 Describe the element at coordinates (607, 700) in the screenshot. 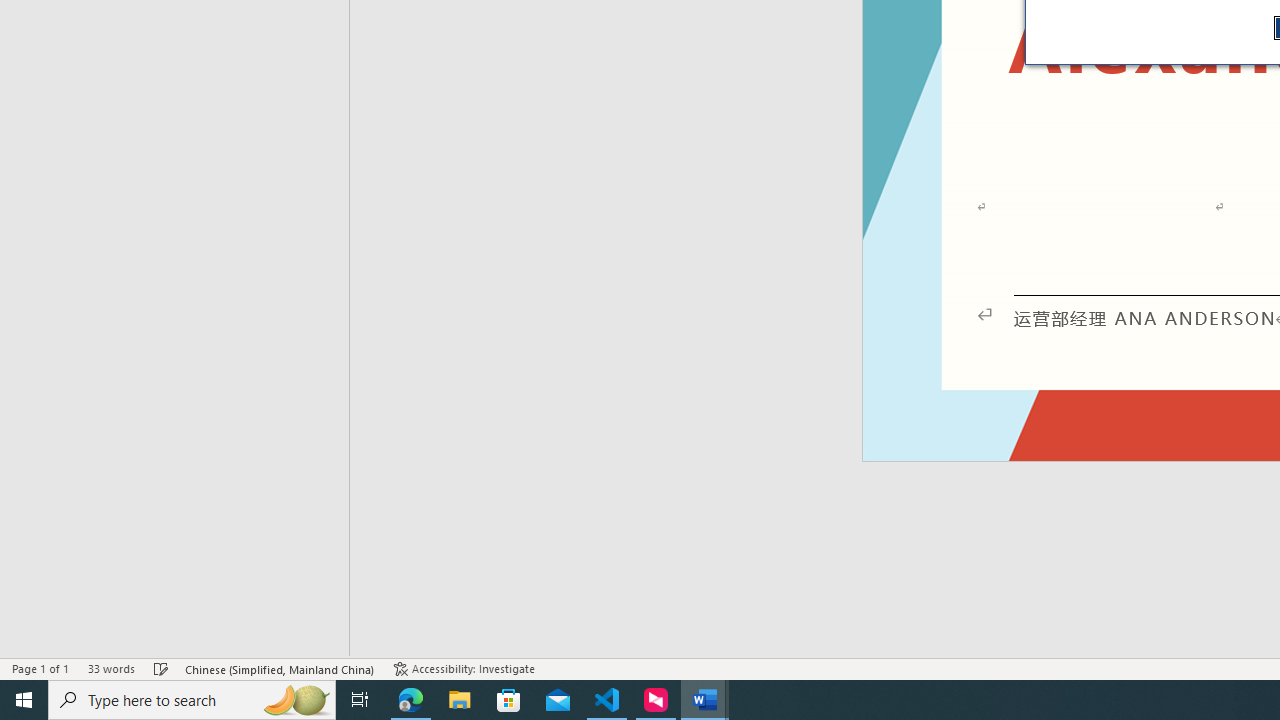

I see `Visual Studio Code - 1 running window` at that location.